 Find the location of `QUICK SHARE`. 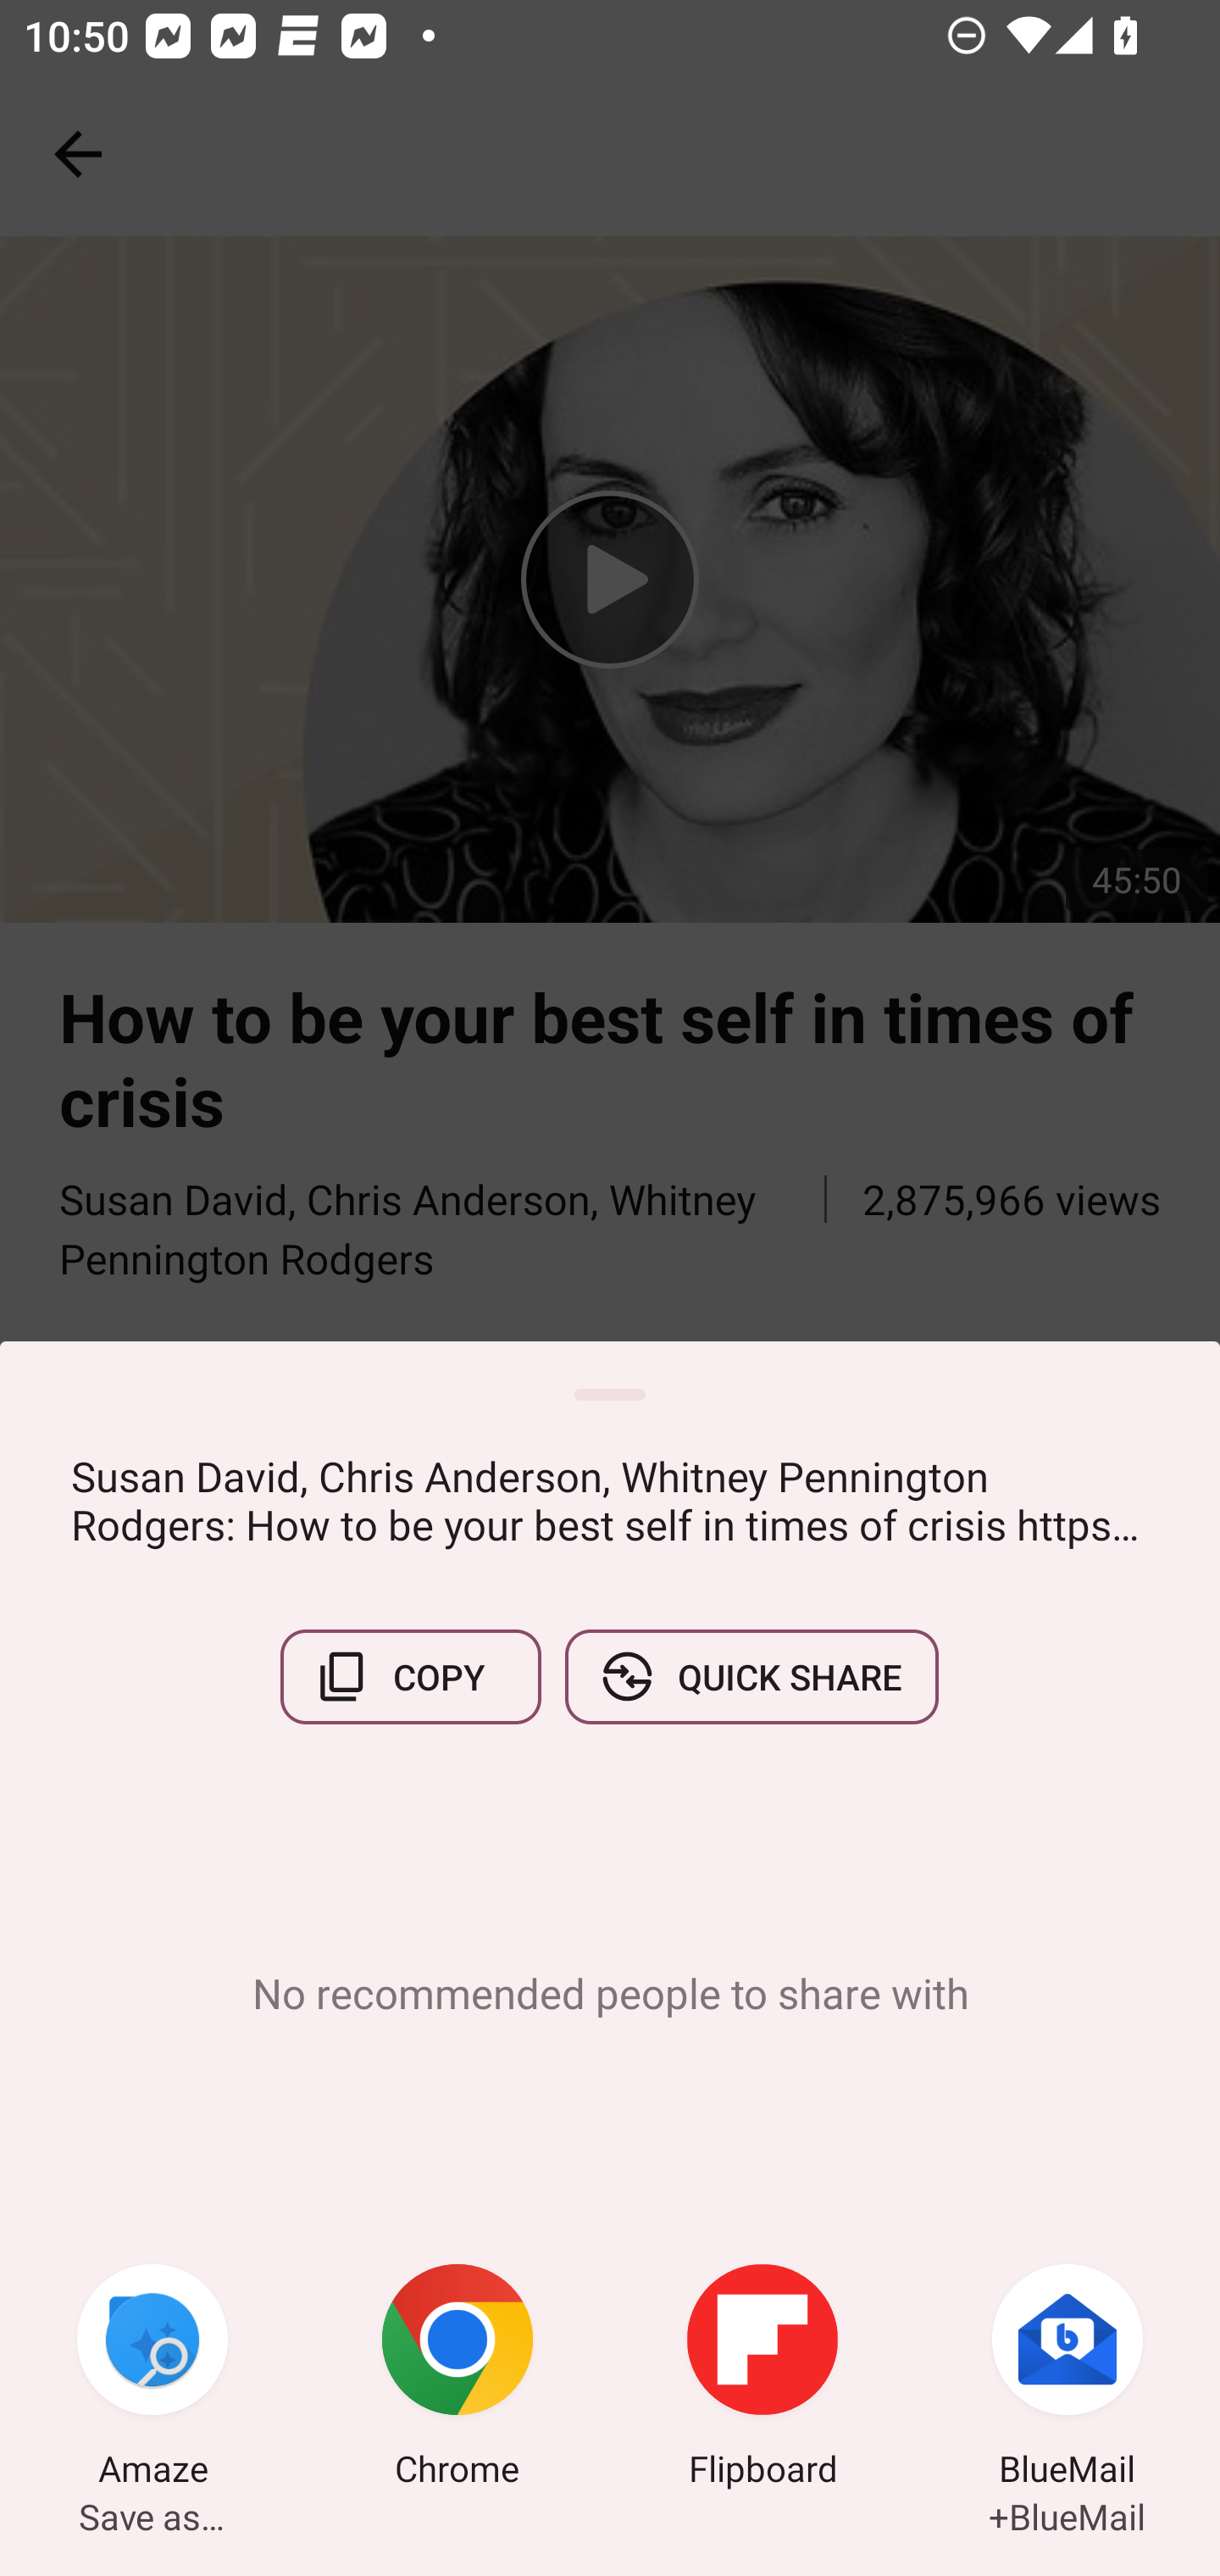

QUICK SHARE is located at coordinates (751, 1676).